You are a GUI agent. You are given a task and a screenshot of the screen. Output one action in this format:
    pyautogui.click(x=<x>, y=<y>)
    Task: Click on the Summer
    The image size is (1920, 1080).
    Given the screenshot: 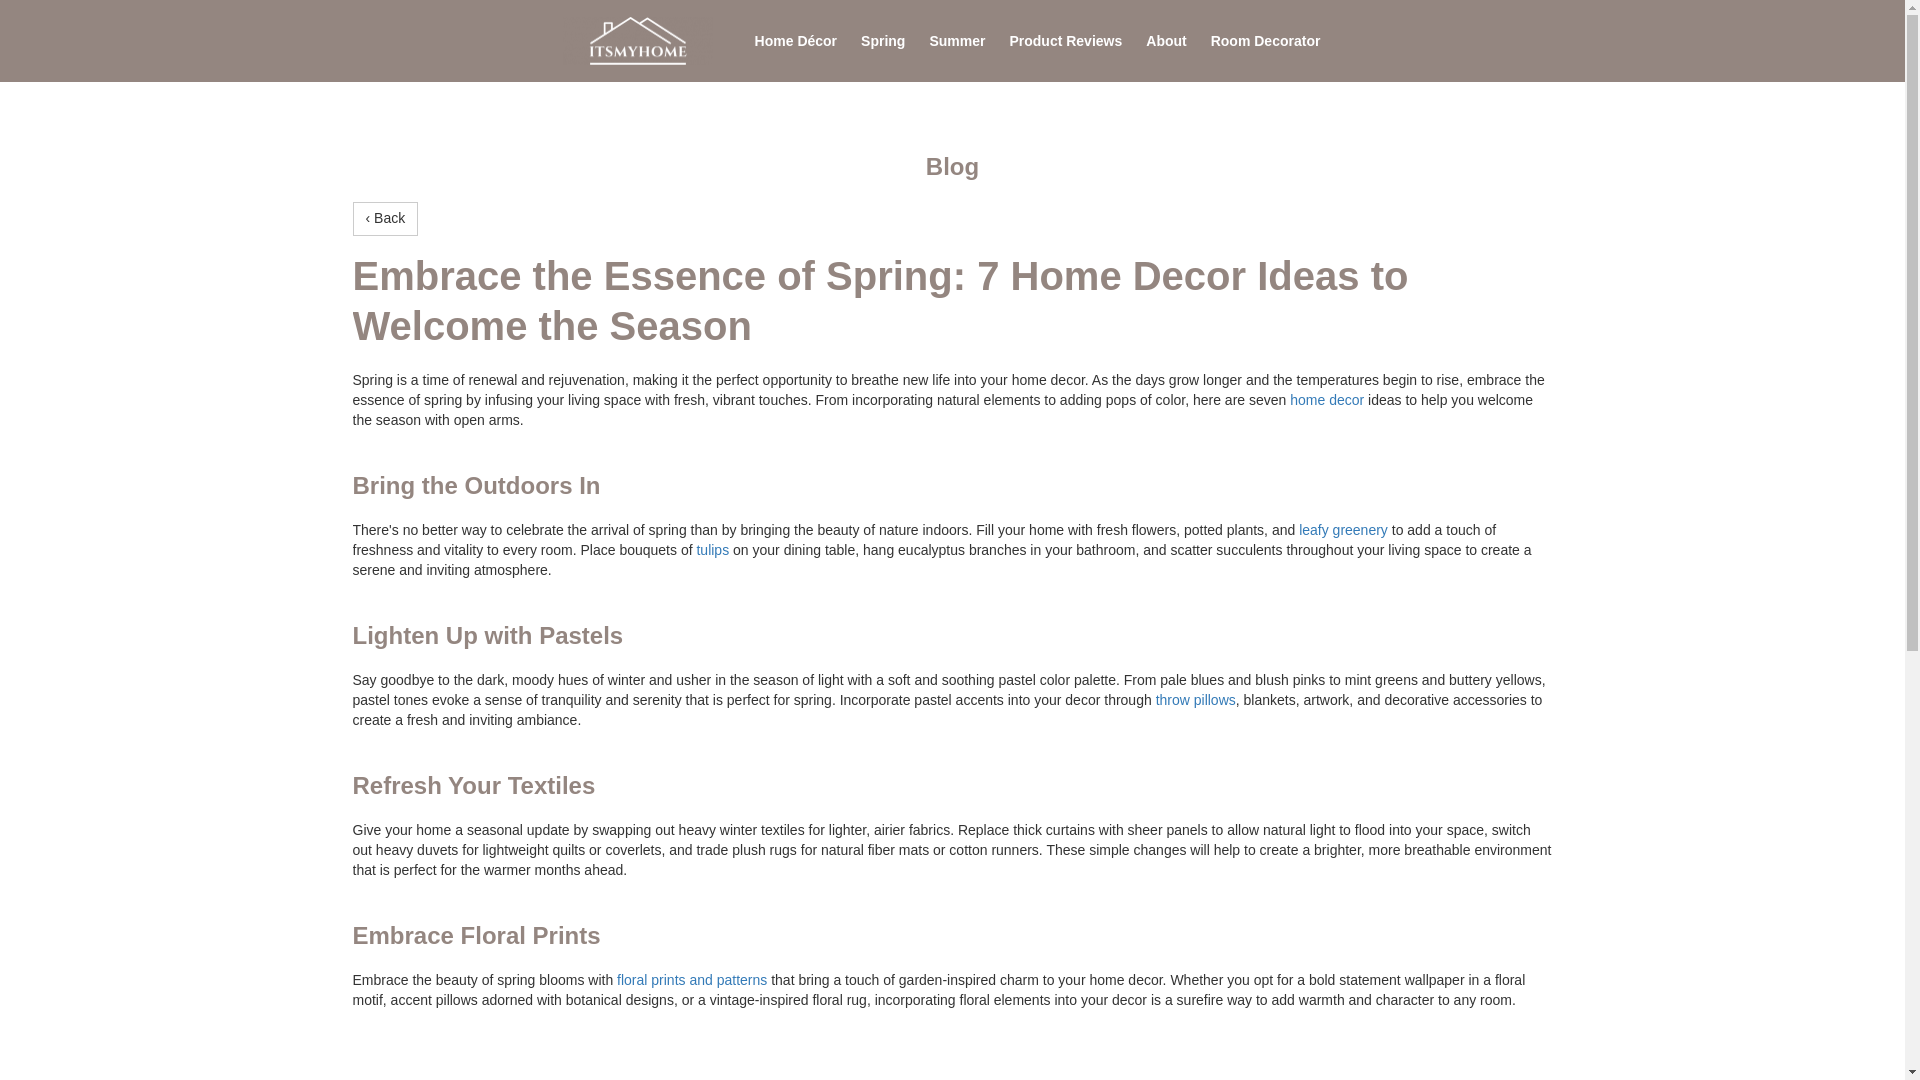 What is the action you would take?
    pyautogui.click(x=956, y=40)
    